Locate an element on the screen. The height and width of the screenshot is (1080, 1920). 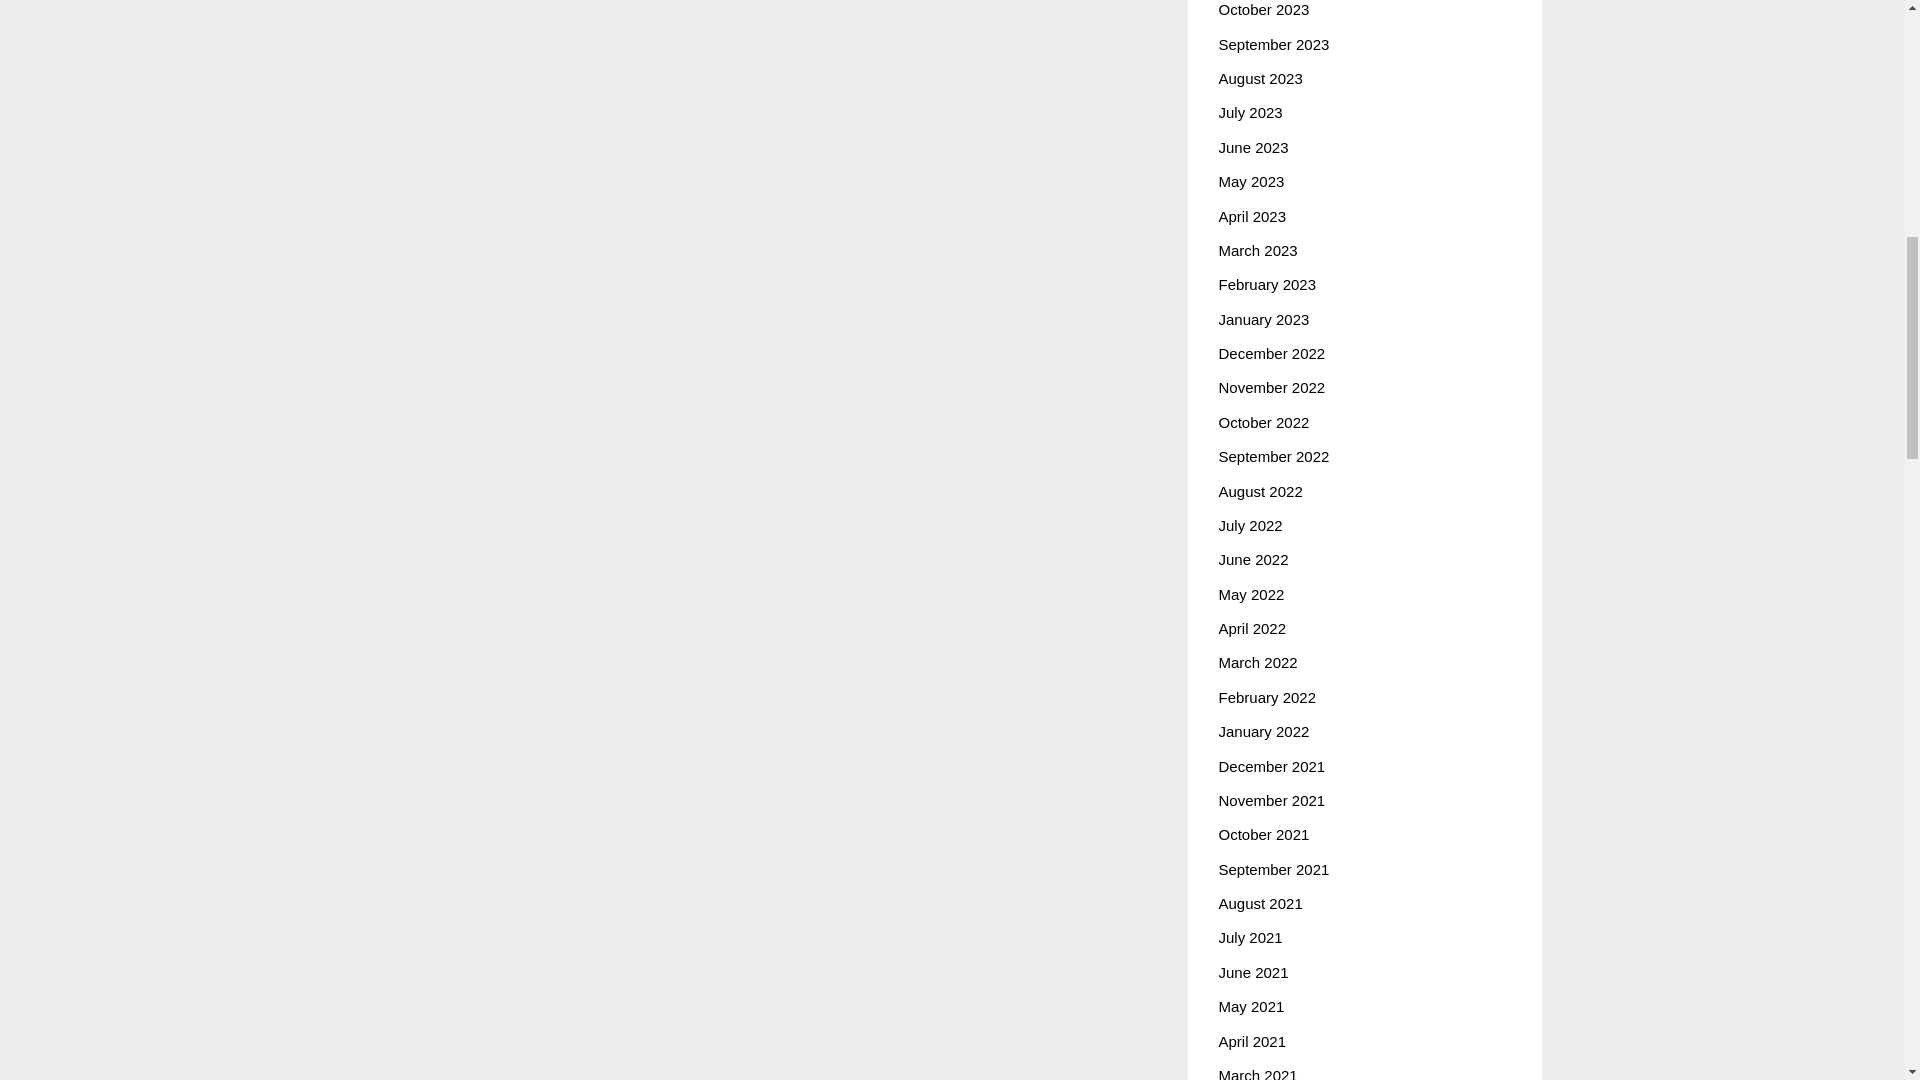
July 2023 is located at coordinates (1250, 112).